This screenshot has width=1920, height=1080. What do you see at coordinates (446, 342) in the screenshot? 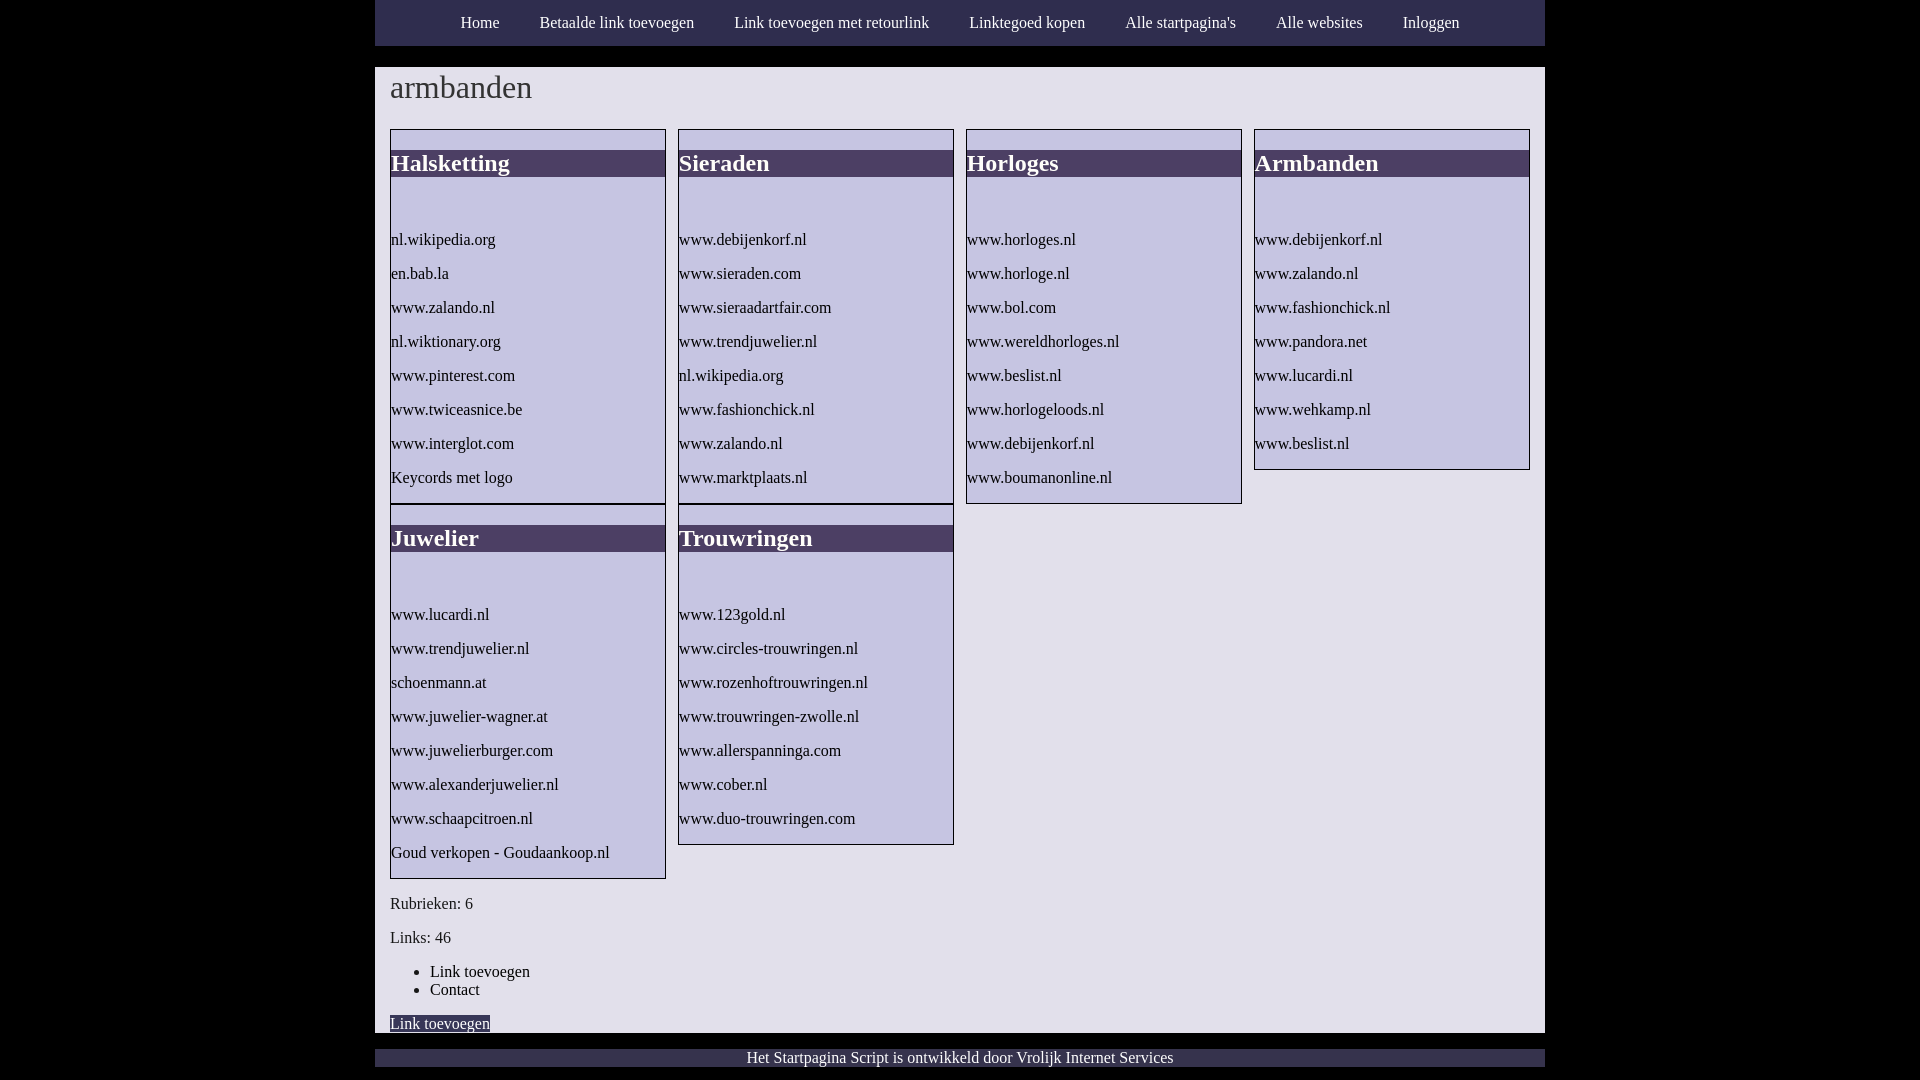
I see `nl.wiktionary.org` at bounding box center [446, 342].